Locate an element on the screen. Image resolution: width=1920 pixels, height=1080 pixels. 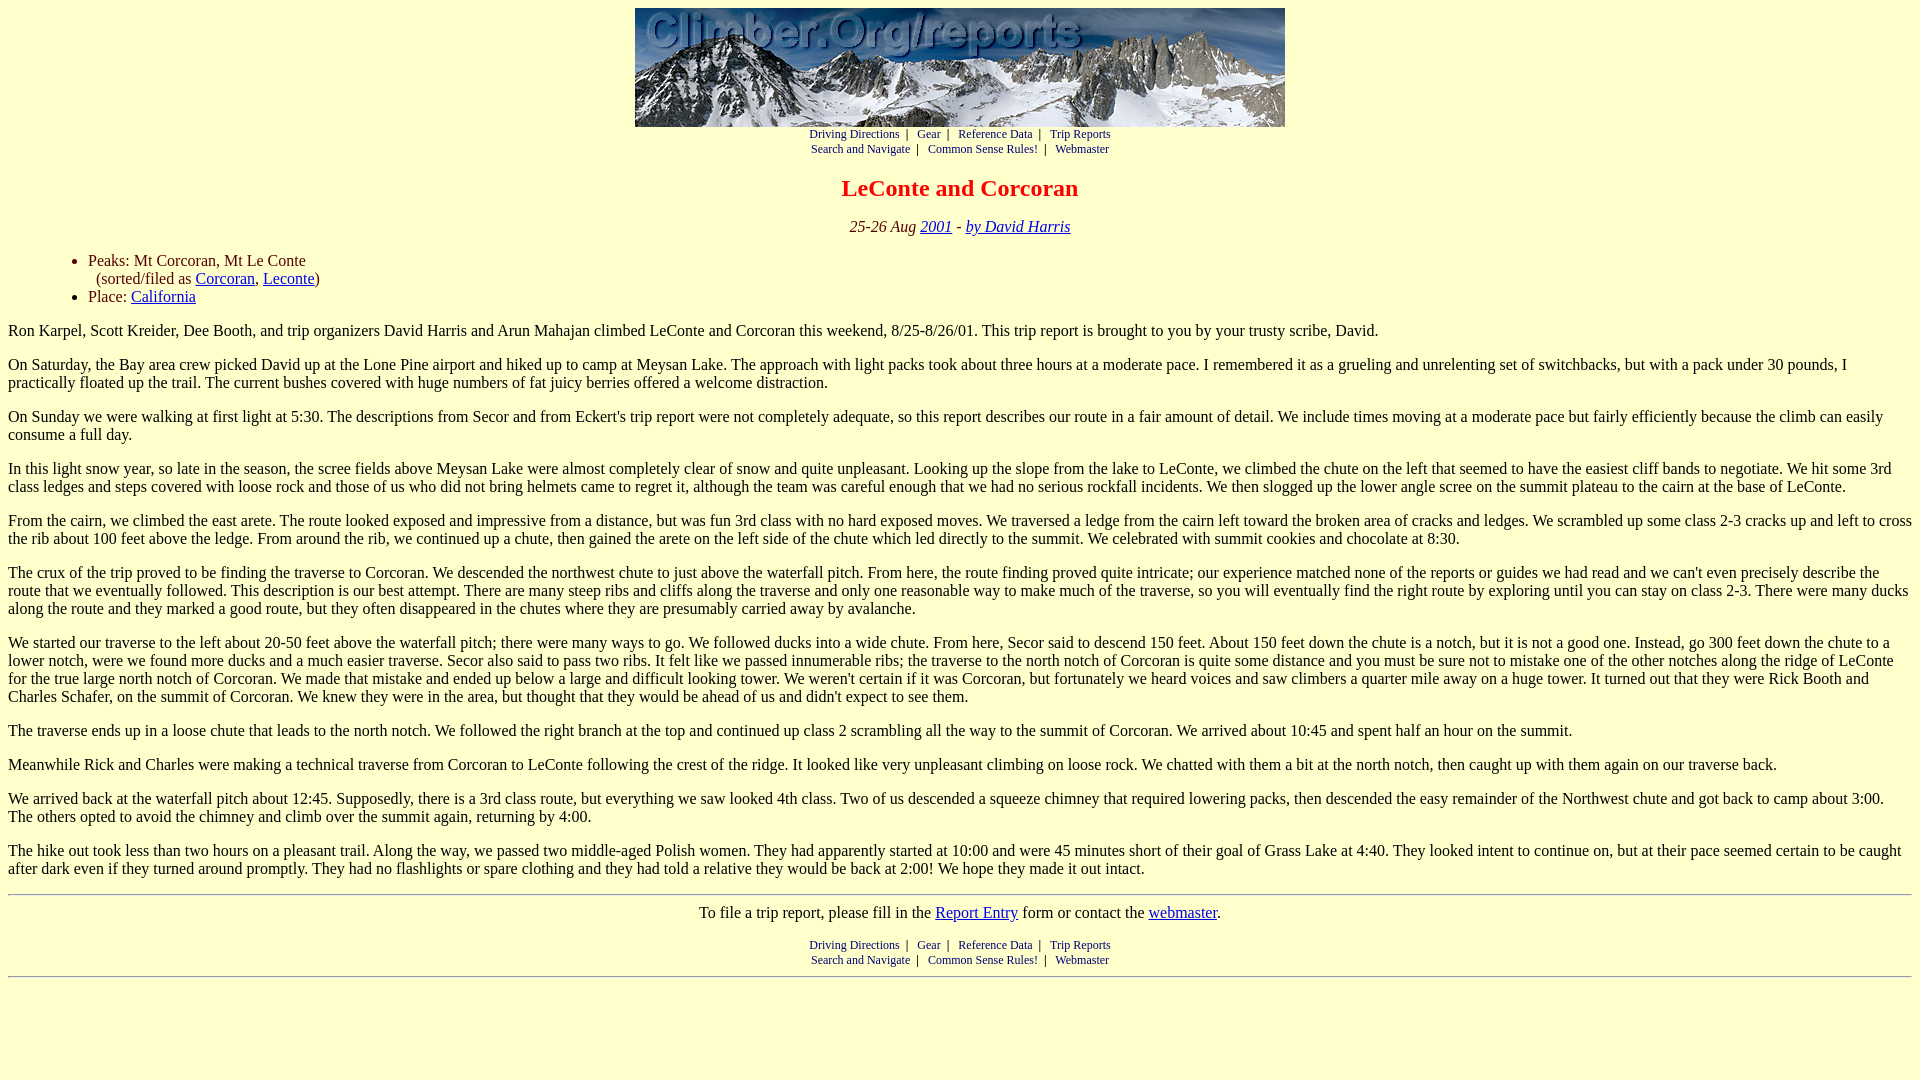
Reference Data is located at coordinates (995, 944).